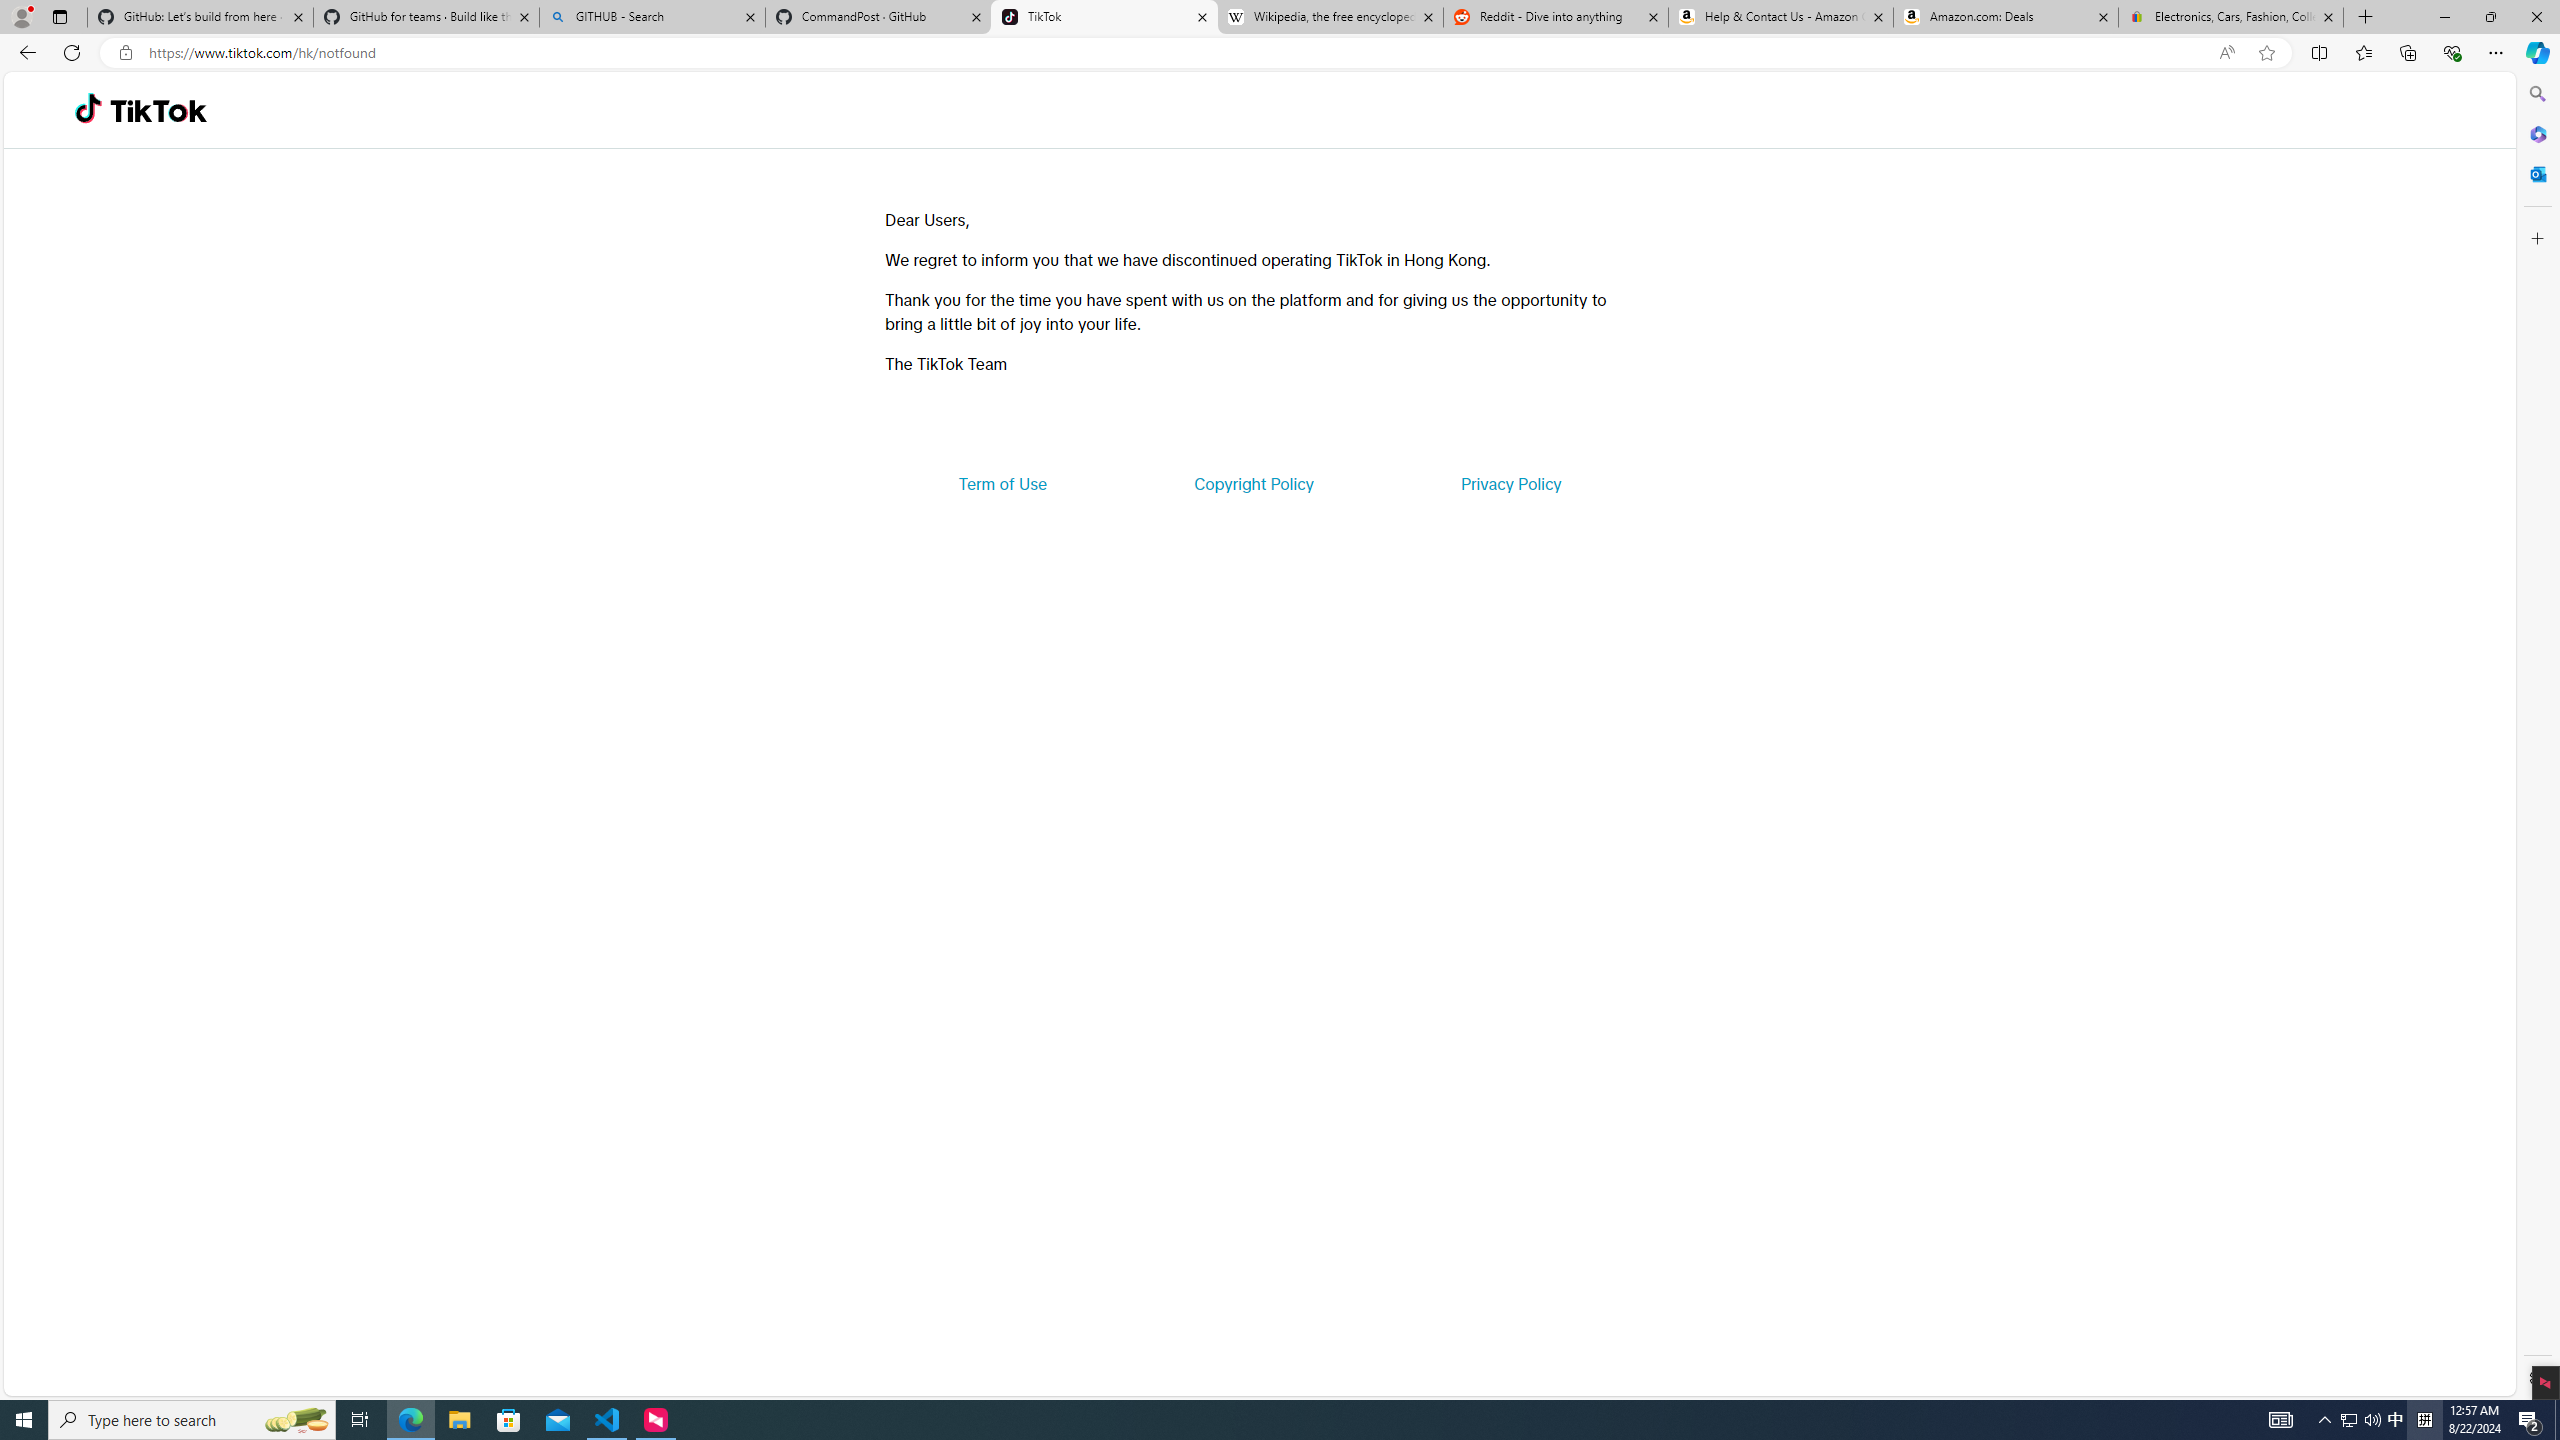 The width and height of the screenshot is (2560, 1440). What do you see at coordinates (1510, 484) in the screenshot?
I see `Privacy Policy` at bounding box center [1510, 484].